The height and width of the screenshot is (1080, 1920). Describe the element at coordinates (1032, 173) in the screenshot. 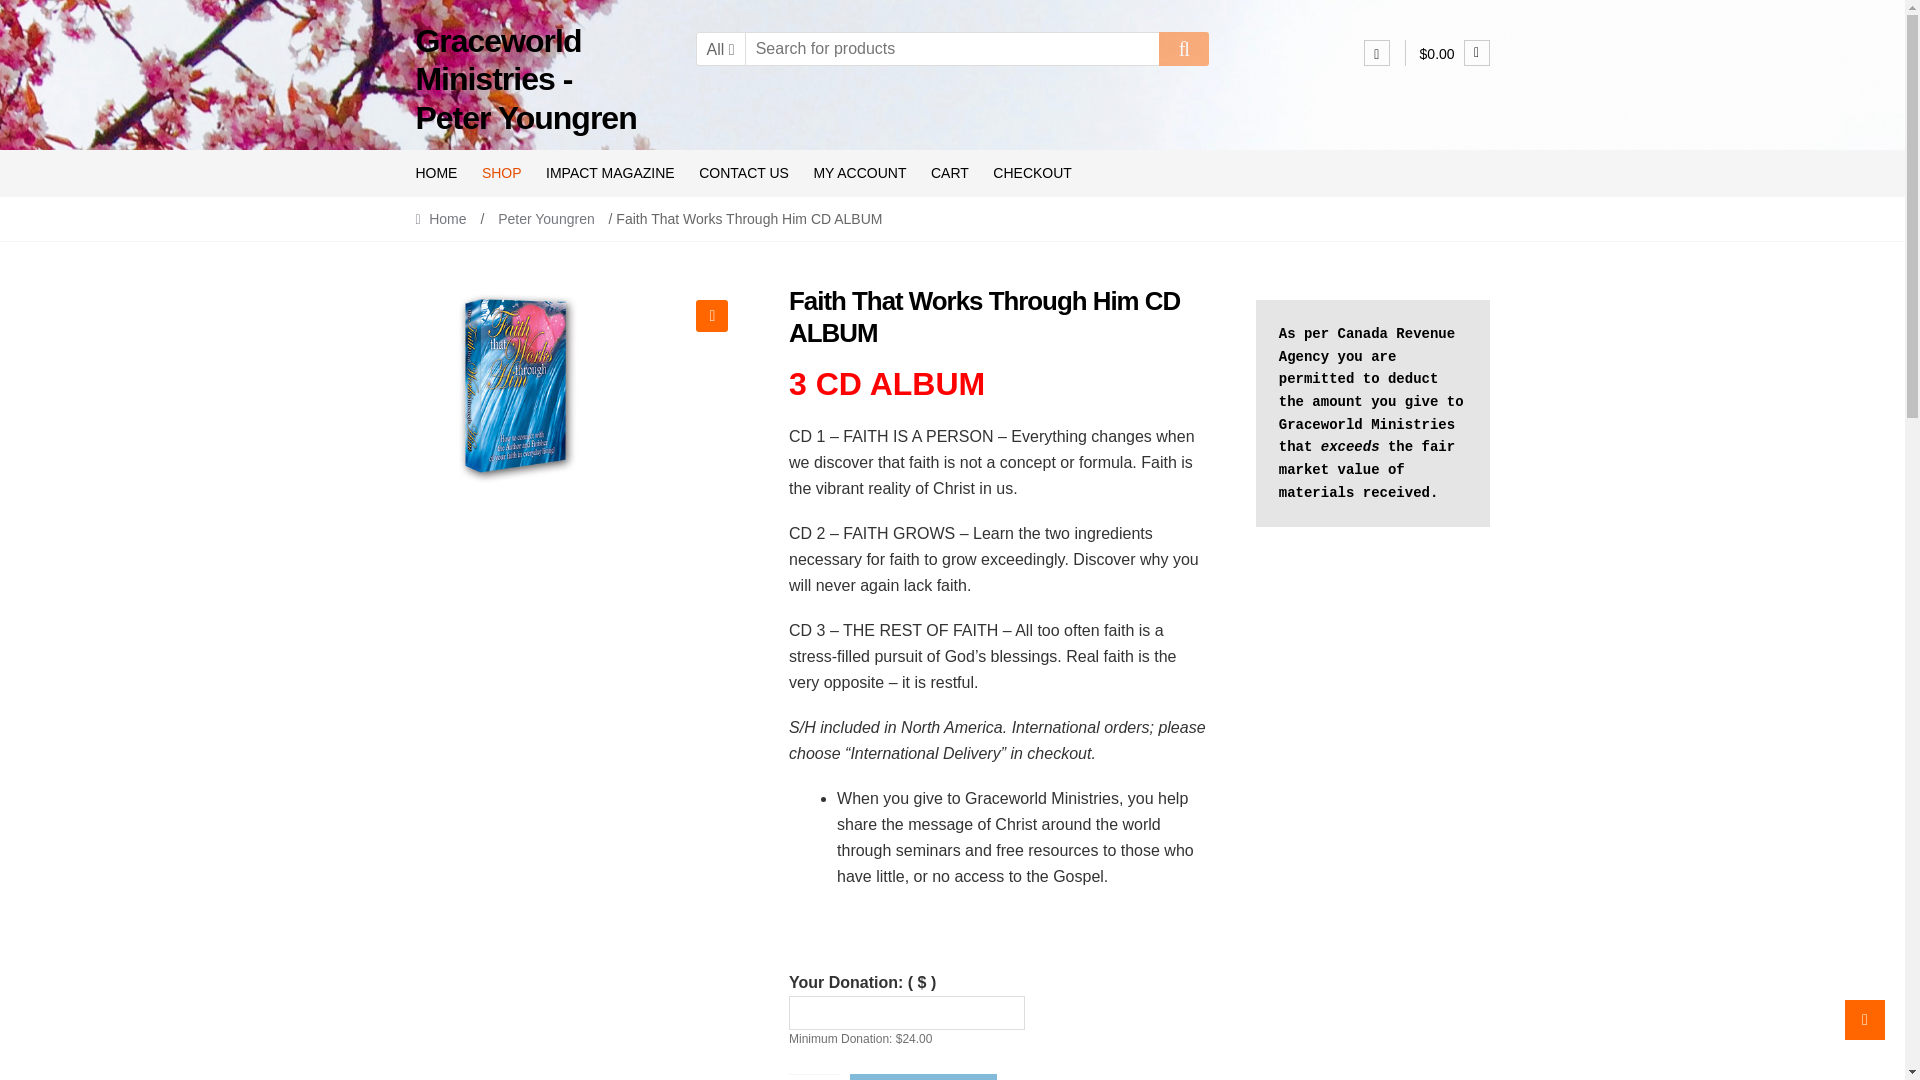

I see `CHECKOUT` at that location.